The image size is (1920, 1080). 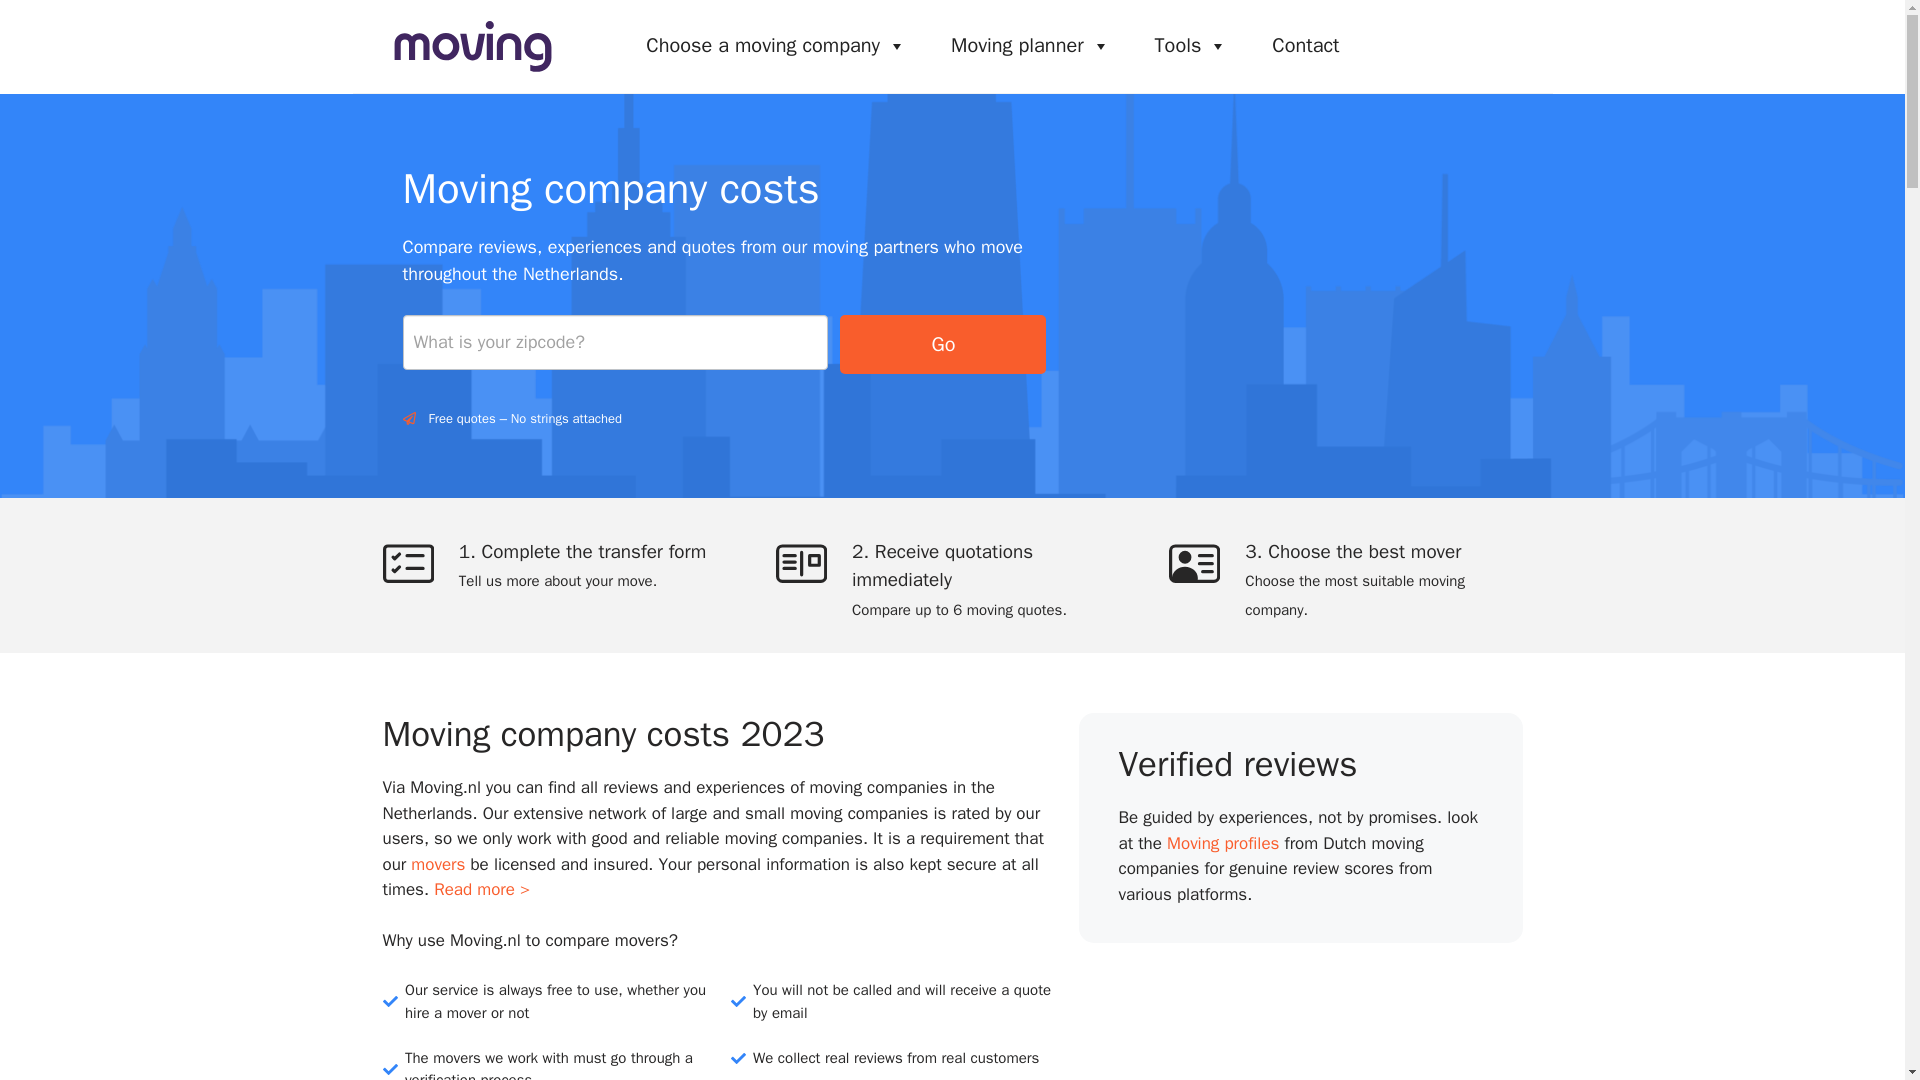 What do you see at coordinates (1191, 45) in the screenshot?
I see `Tools` at bounding box center [1191, 45].